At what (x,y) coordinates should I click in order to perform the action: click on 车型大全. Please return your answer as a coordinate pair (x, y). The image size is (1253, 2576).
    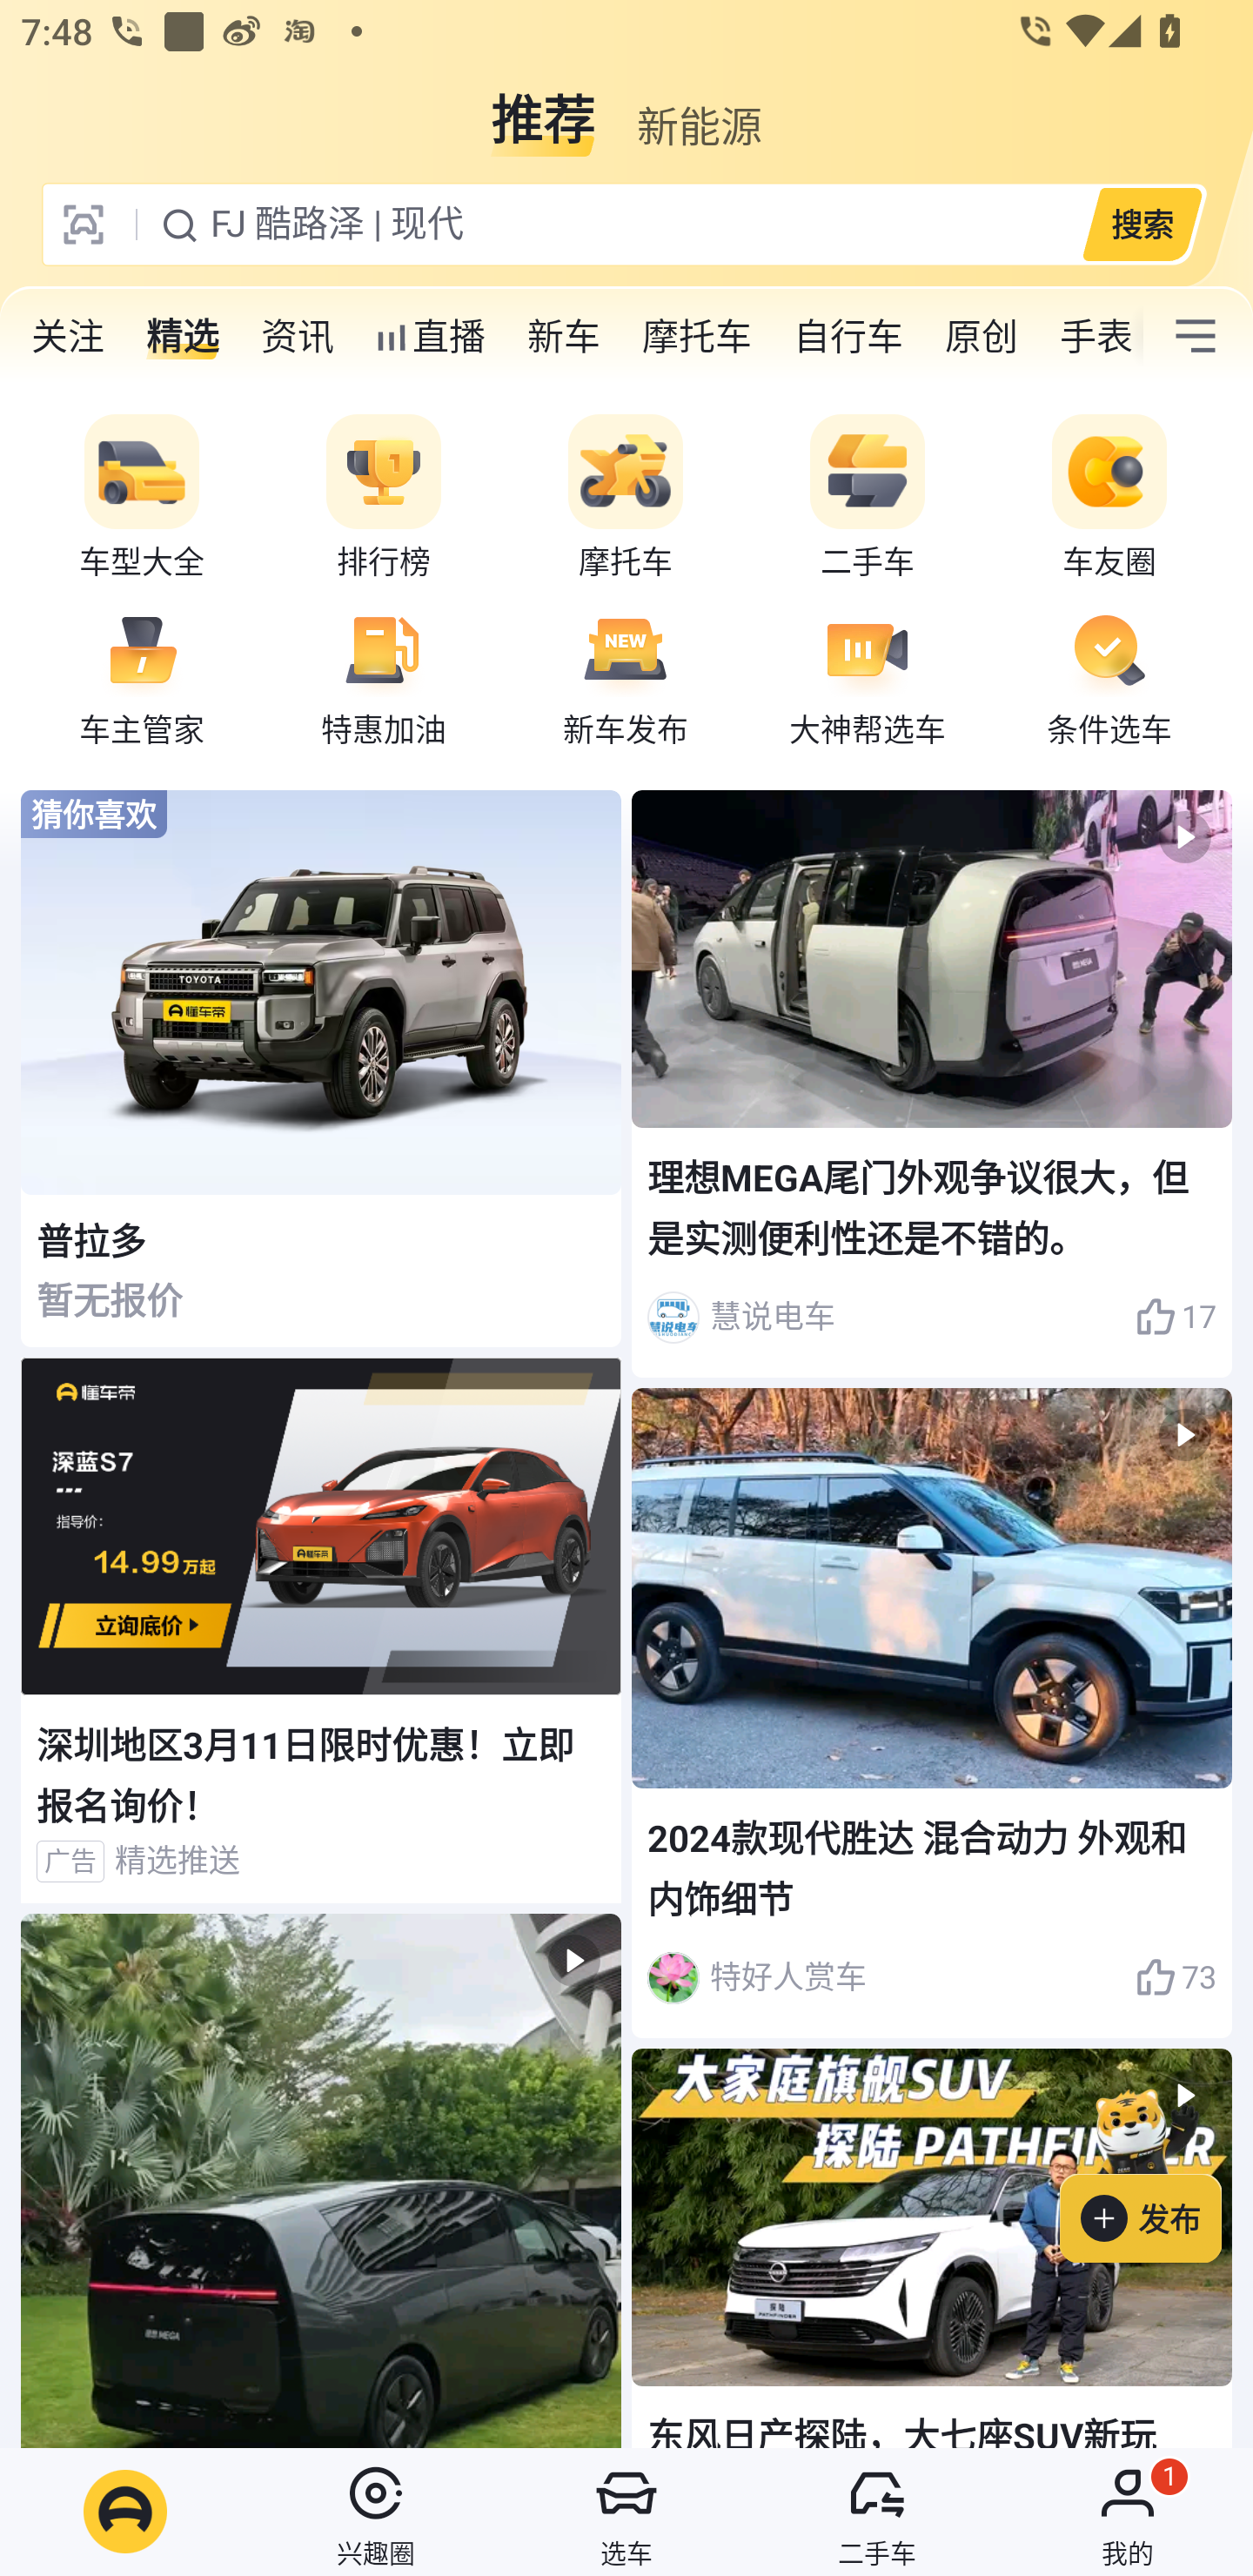
    Looking at the image, I should click on (142, 498).